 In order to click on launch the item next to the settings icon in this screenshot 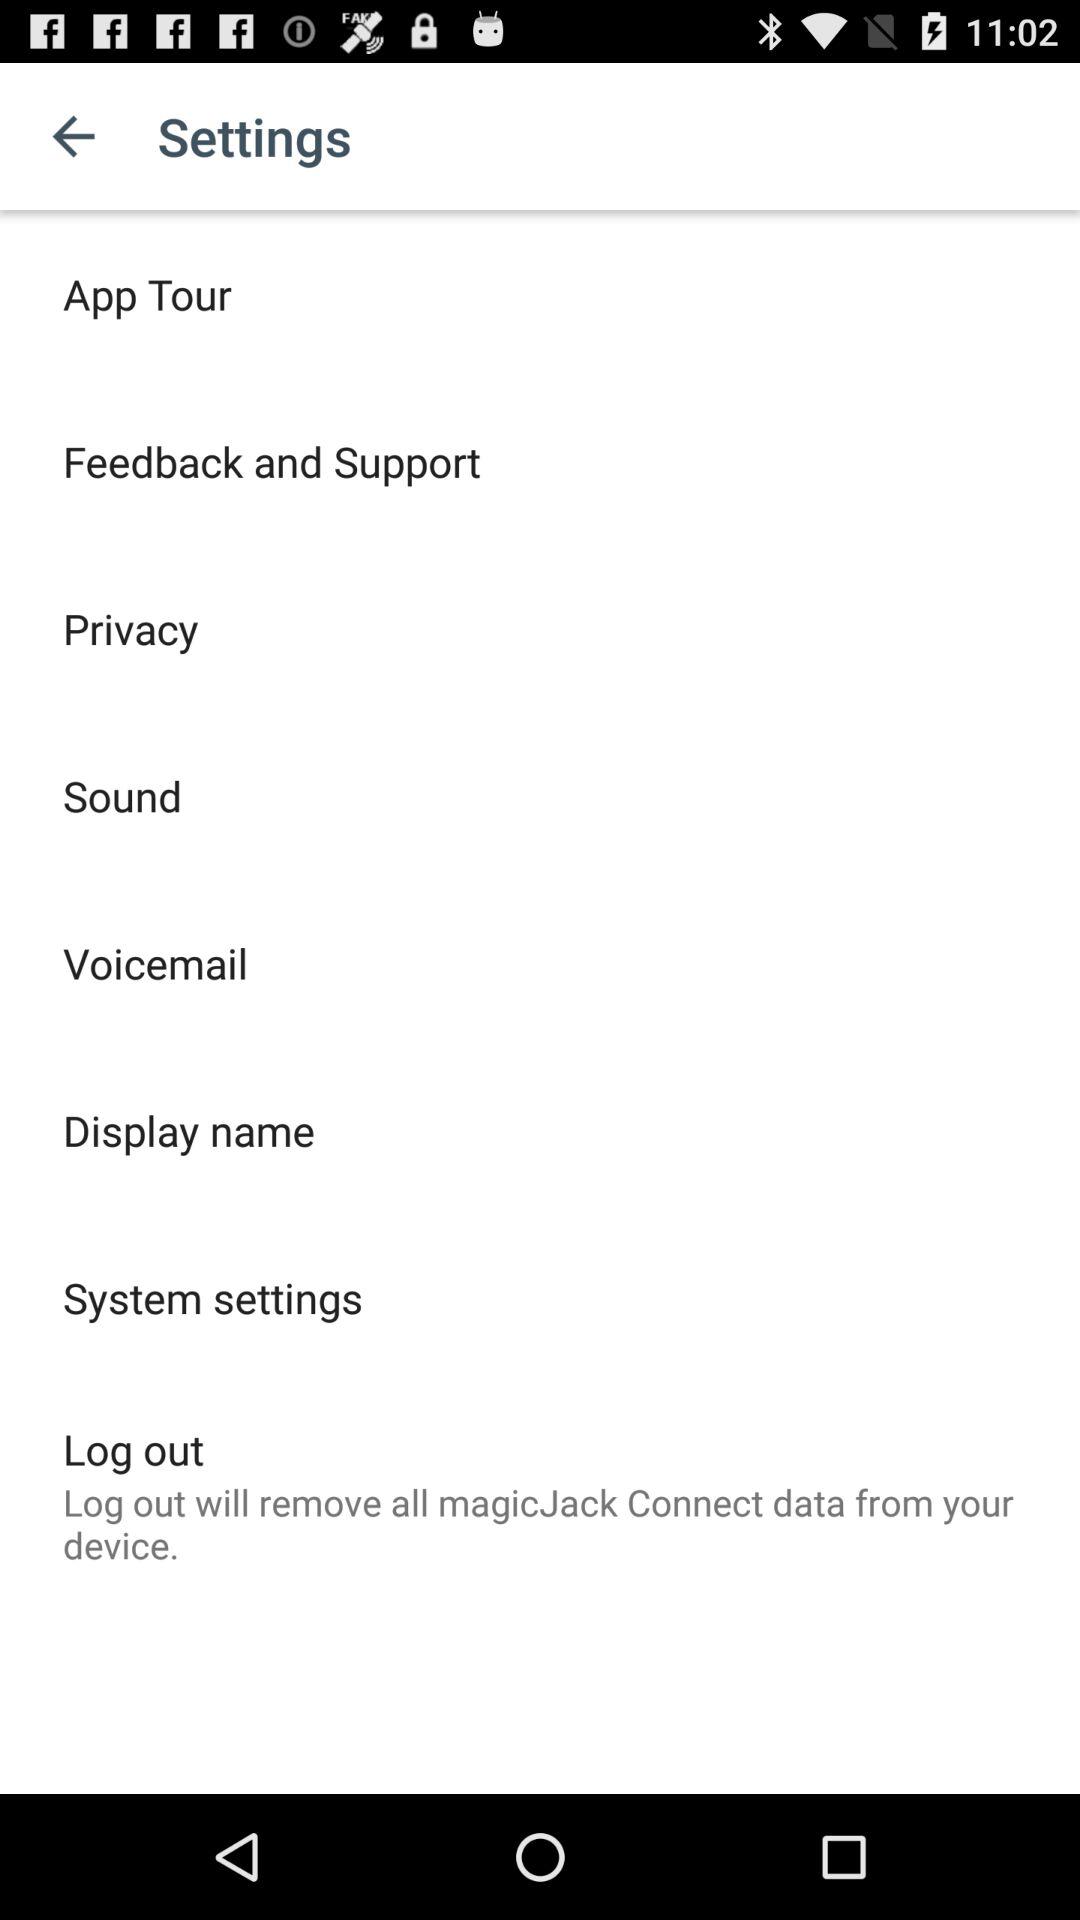, I will do `click(73, 136)`.